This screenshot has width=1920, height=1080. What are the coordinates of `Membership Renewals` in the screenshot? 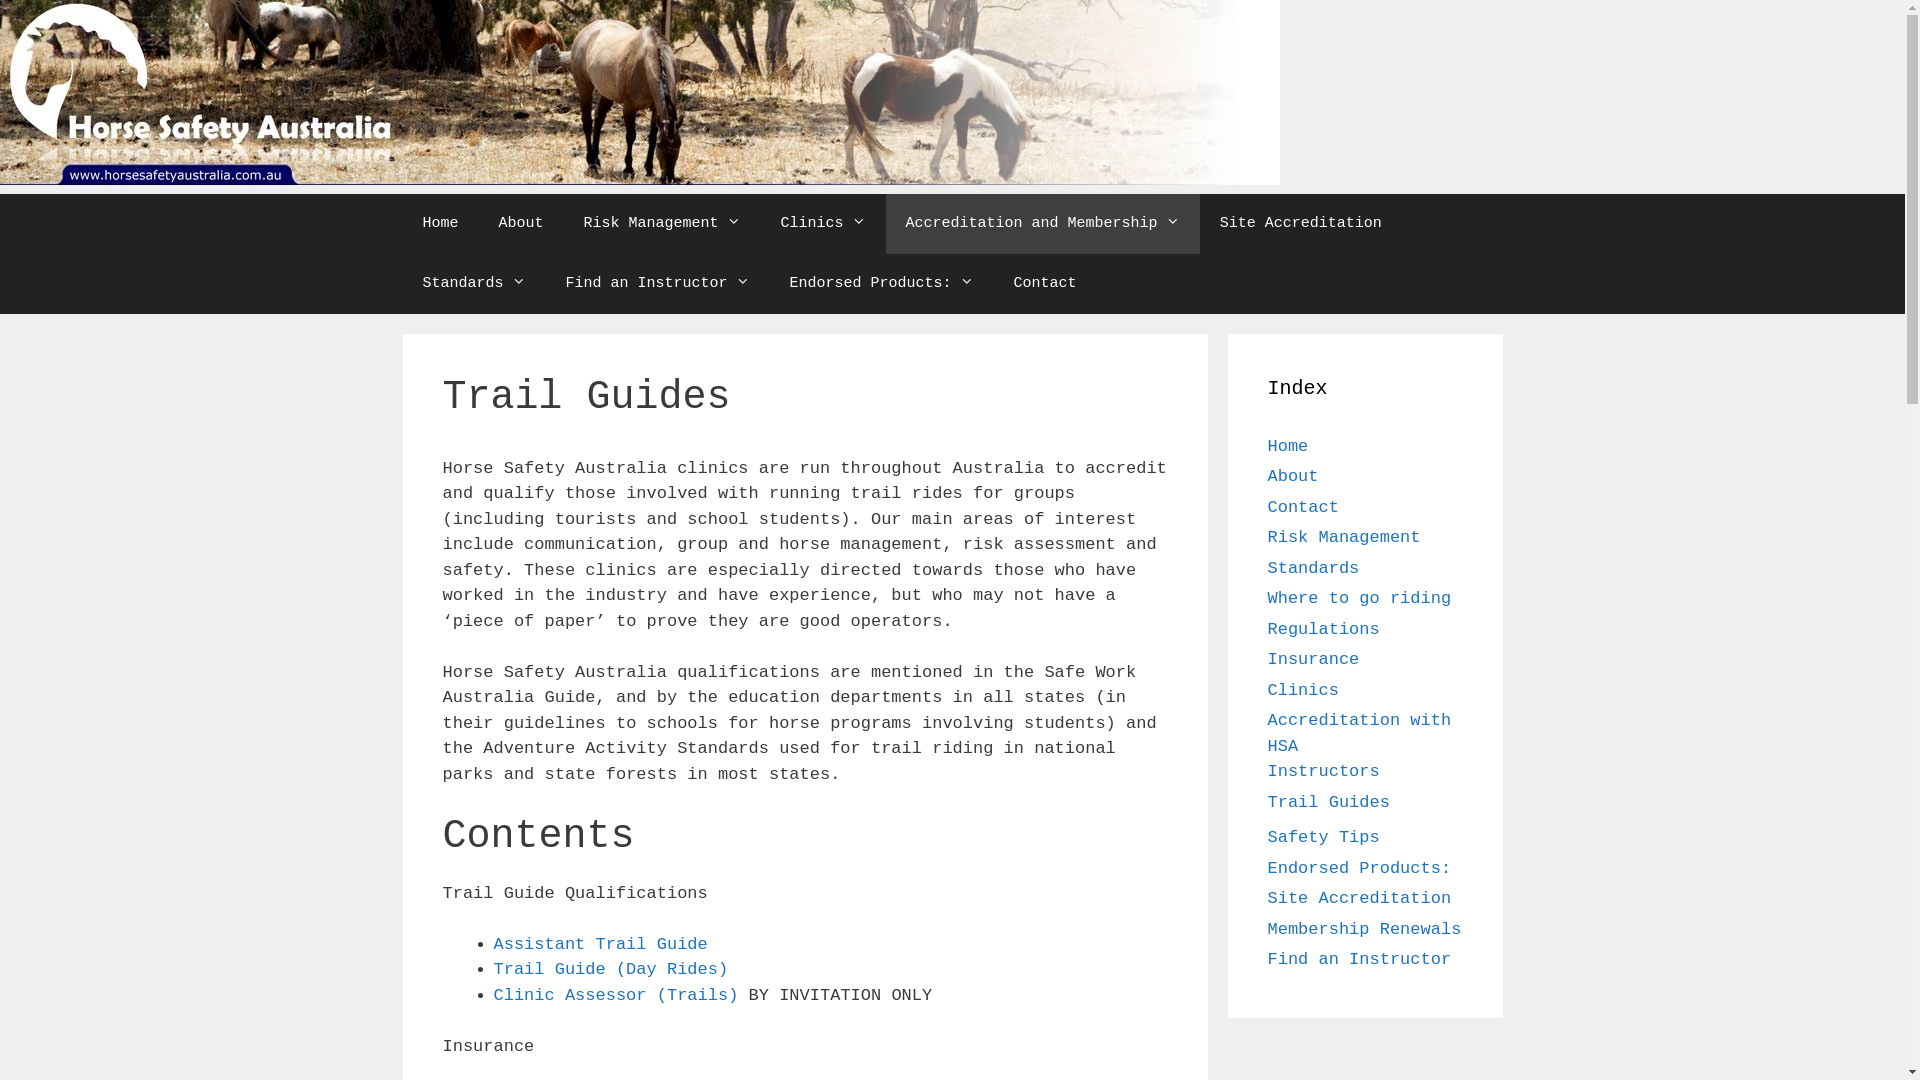 It's located at (1365, 930).